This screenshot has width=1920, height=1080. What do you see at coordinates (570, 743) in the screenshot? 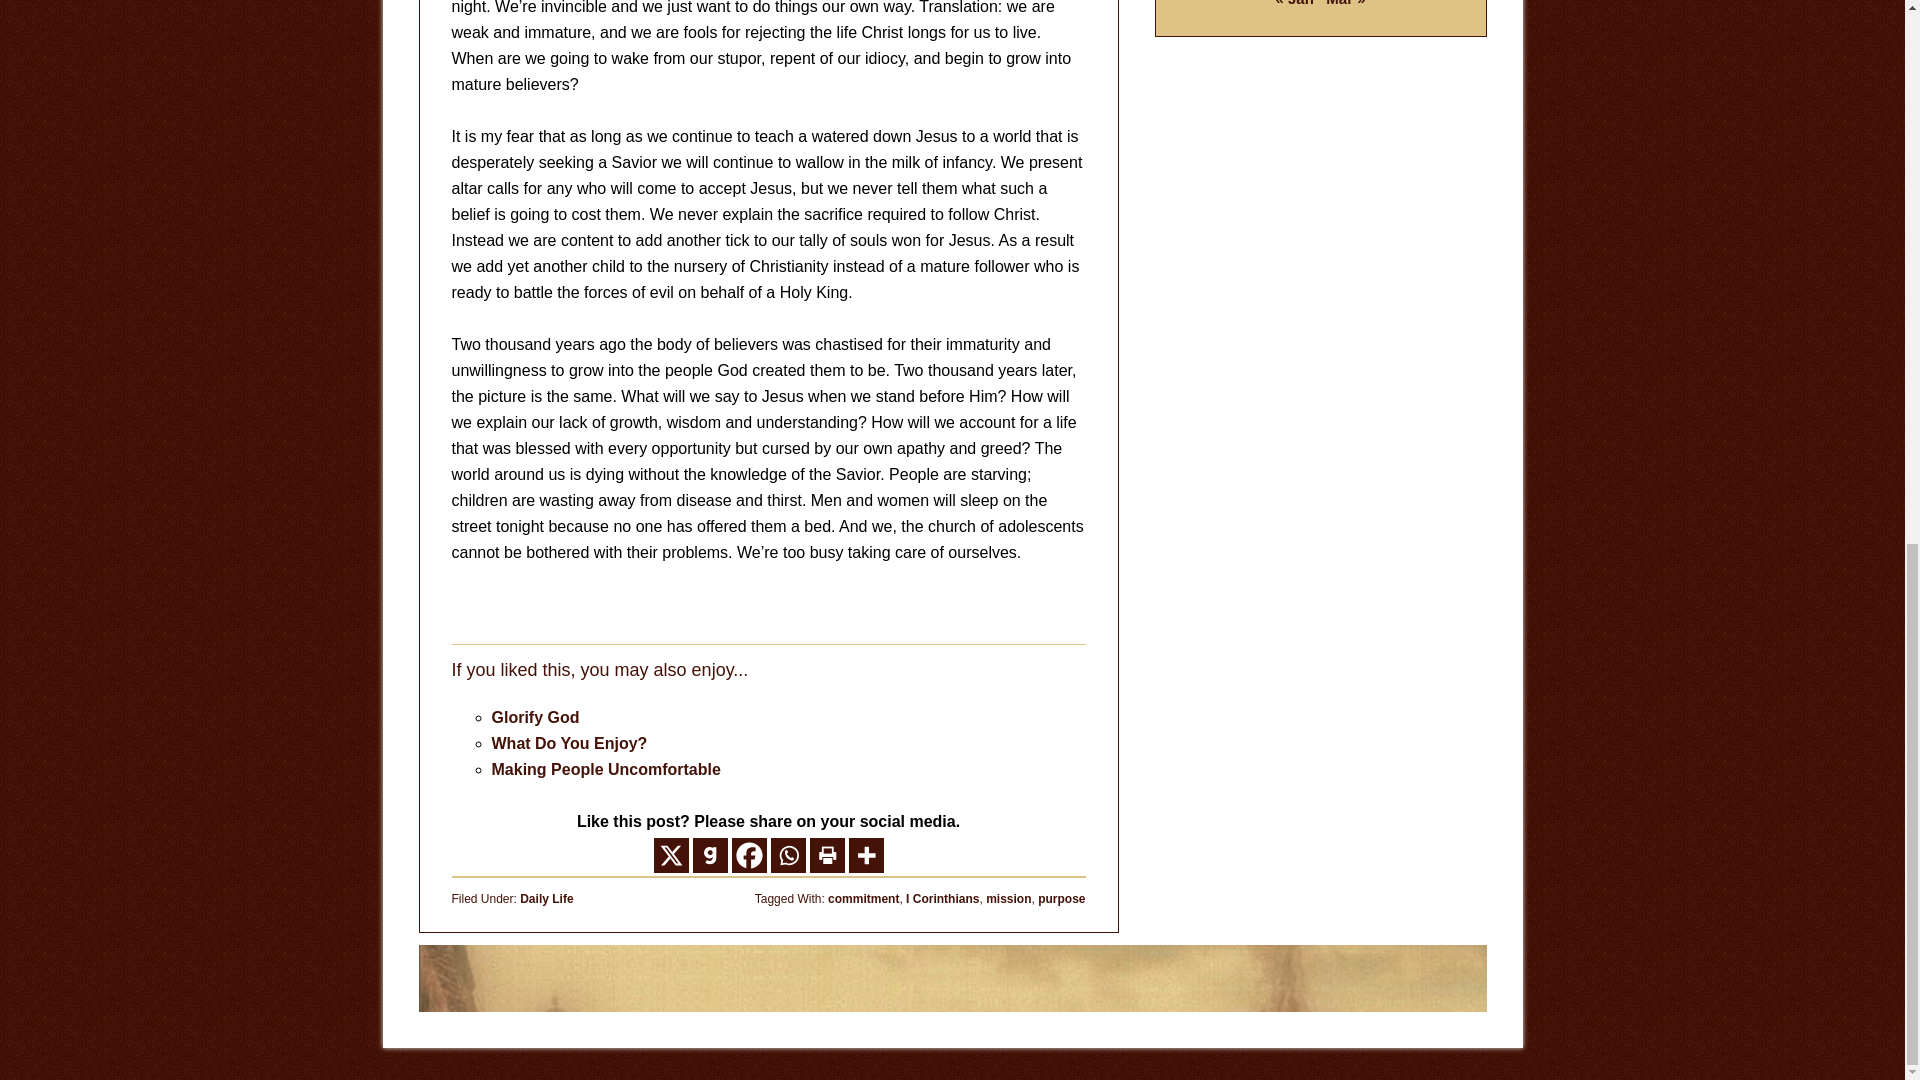
I see `What Do You Enjoy?` at bounding box center [570, 743].